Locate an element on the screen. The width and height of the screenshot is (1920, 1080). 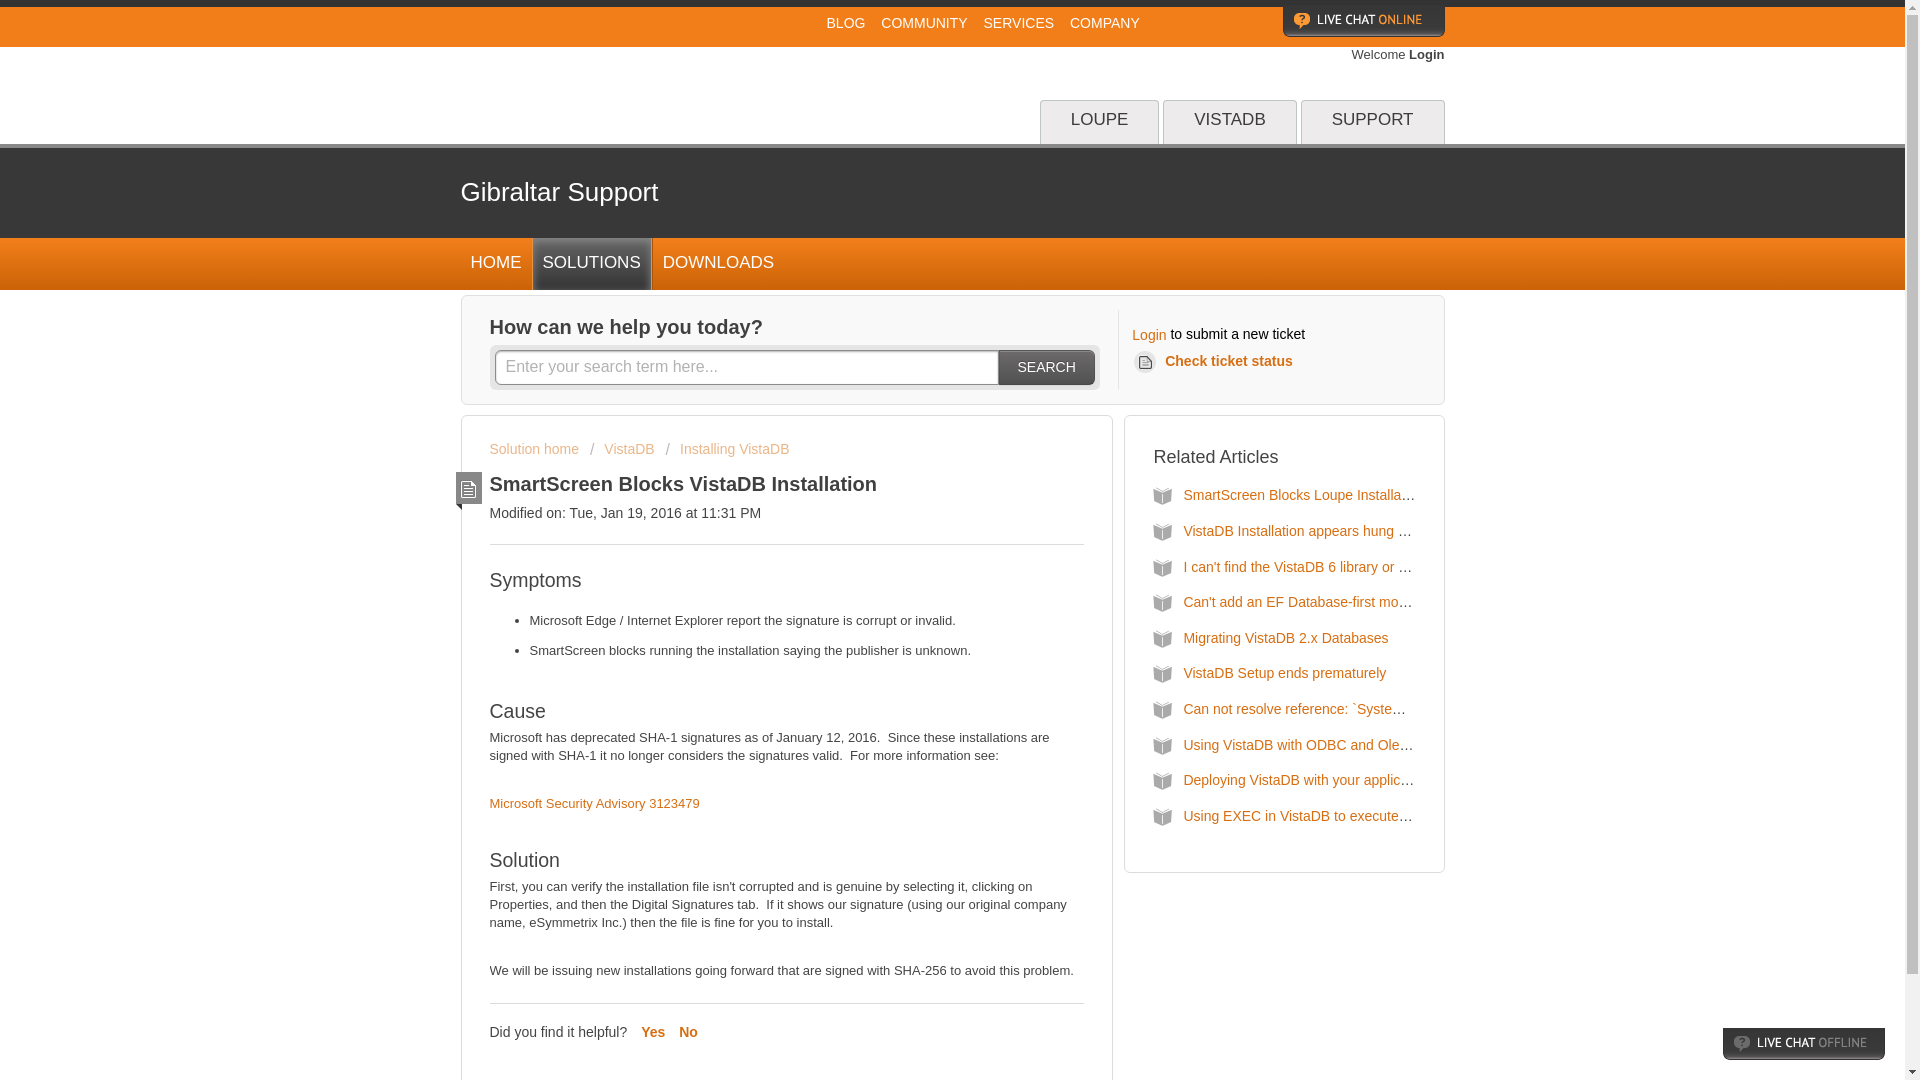
Migrating VistaDB 2.x Databases is located at coordinates (1285, 637).